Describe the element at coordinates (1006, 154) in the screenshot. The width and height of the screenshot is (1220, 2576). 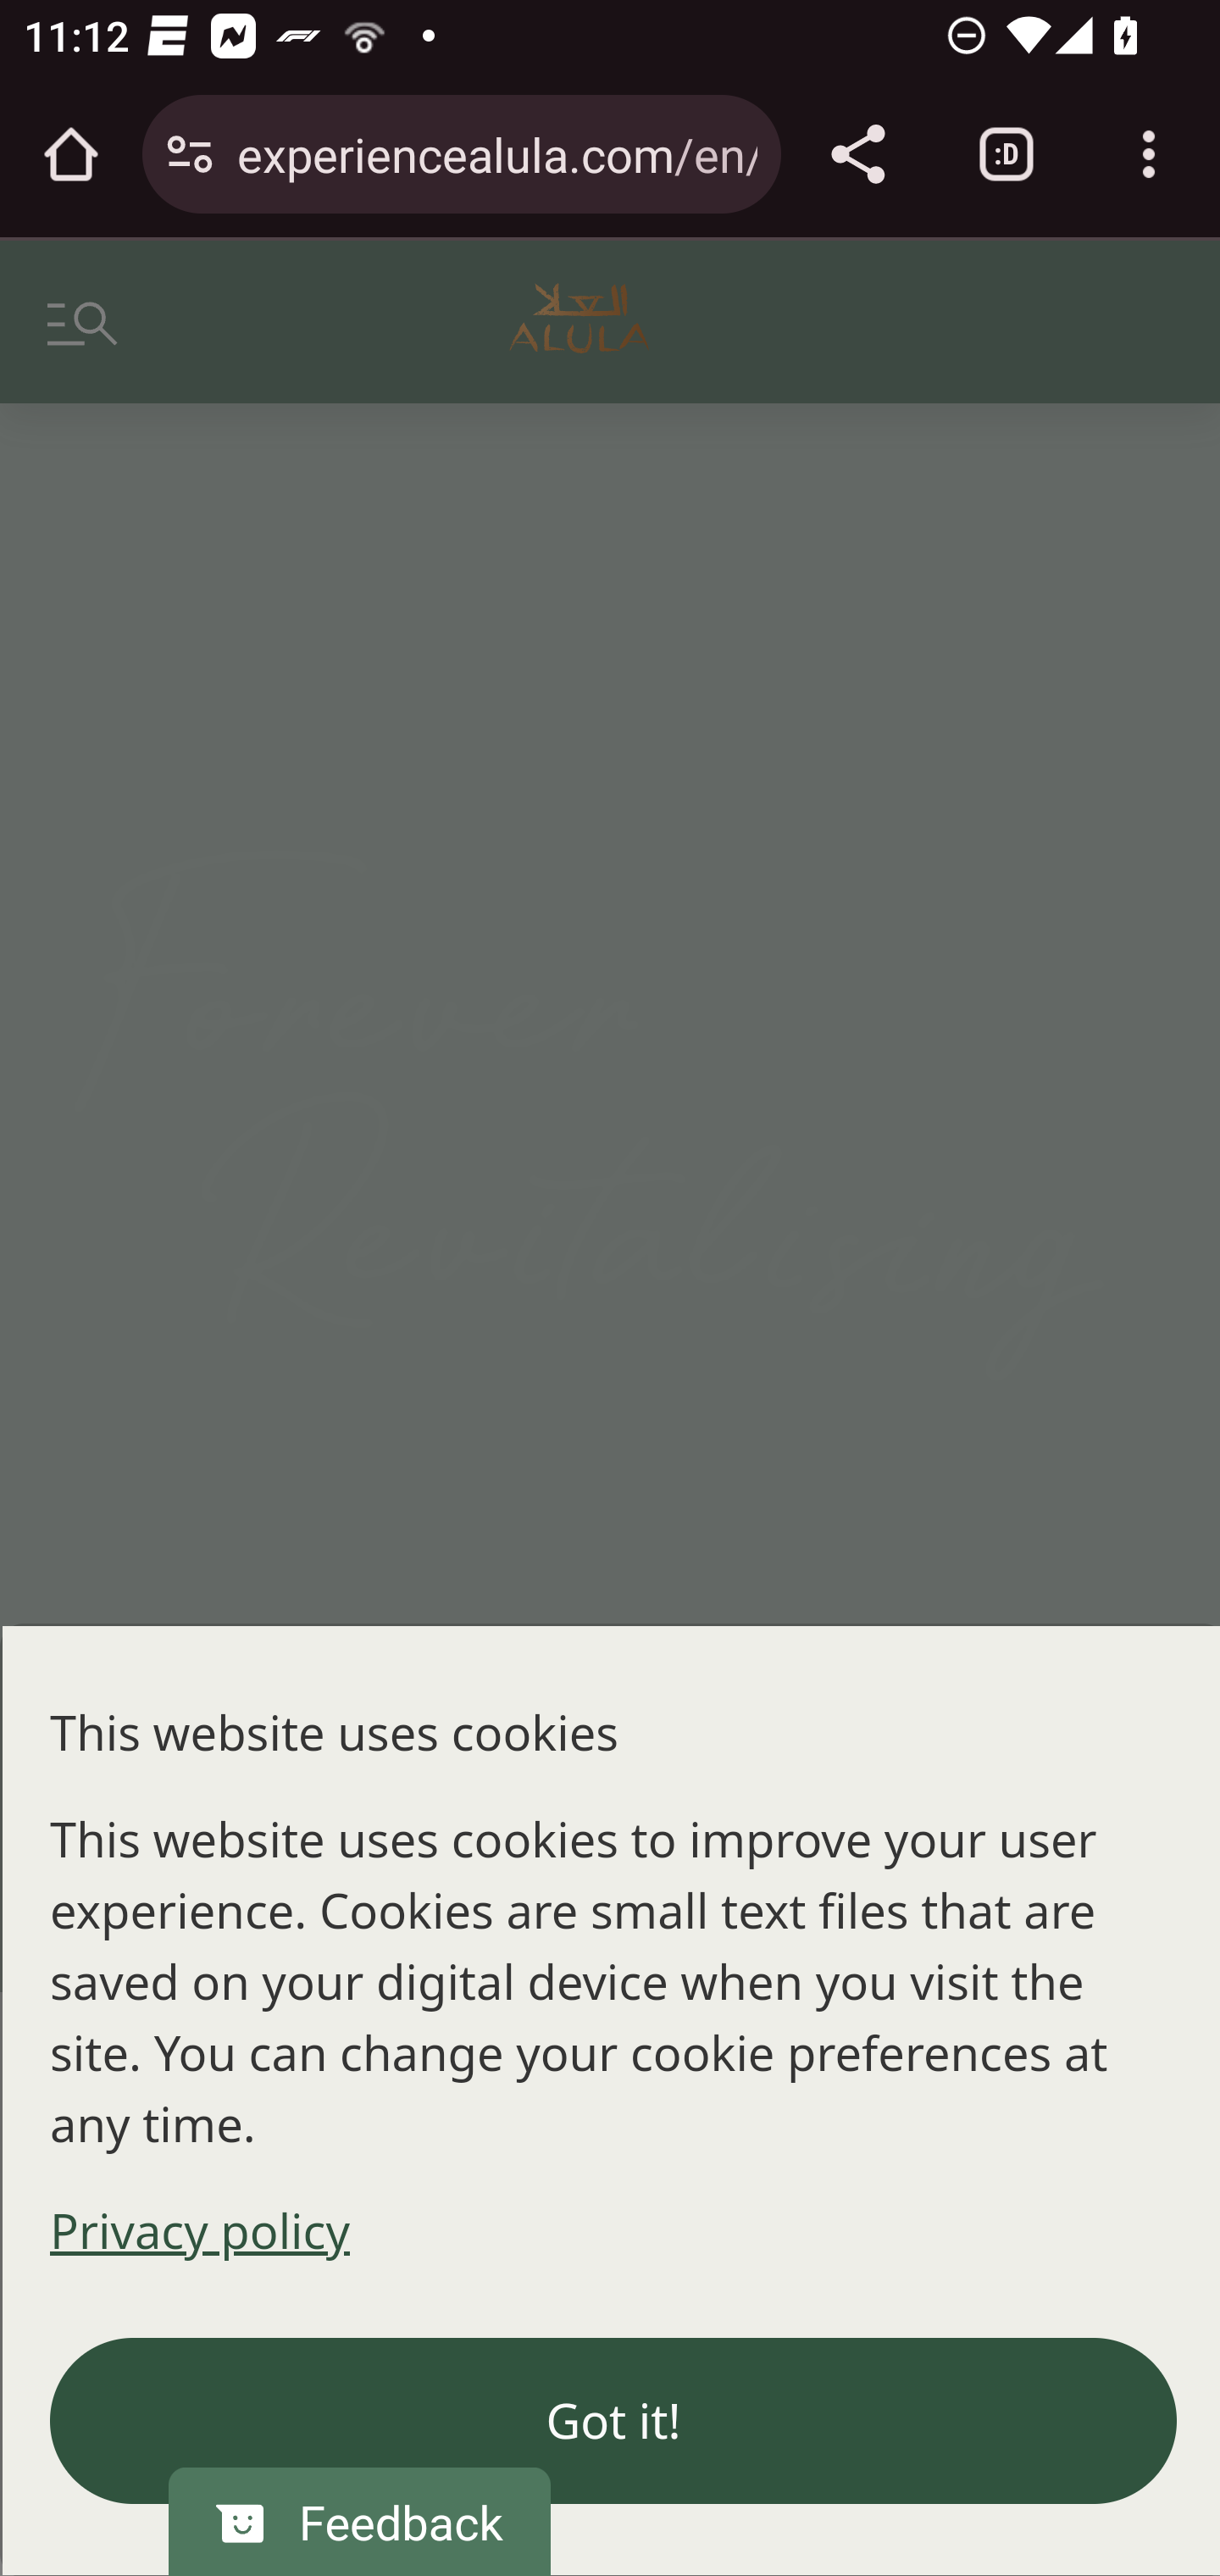
I see `Switch or close tabs` at that location.